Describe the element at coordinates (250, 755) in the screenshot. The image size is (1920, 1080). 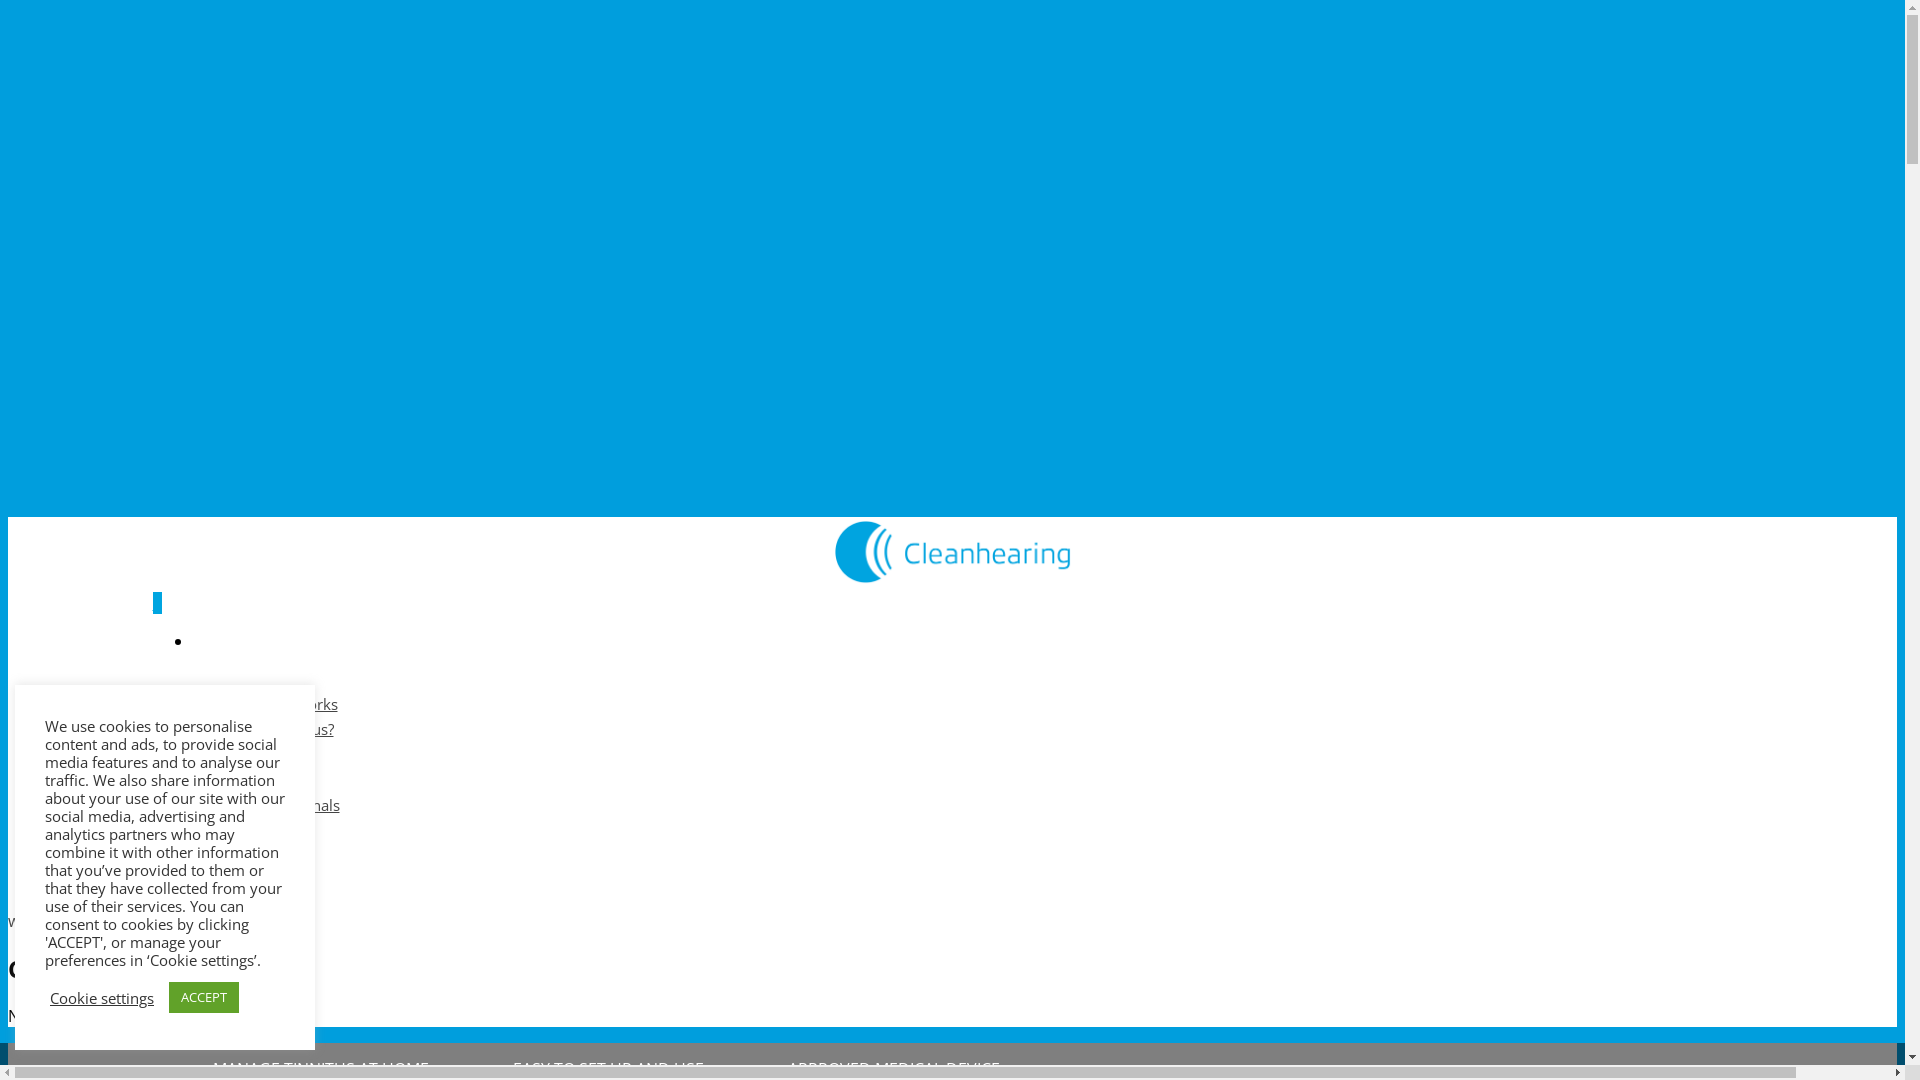
I see `About us` at that location.